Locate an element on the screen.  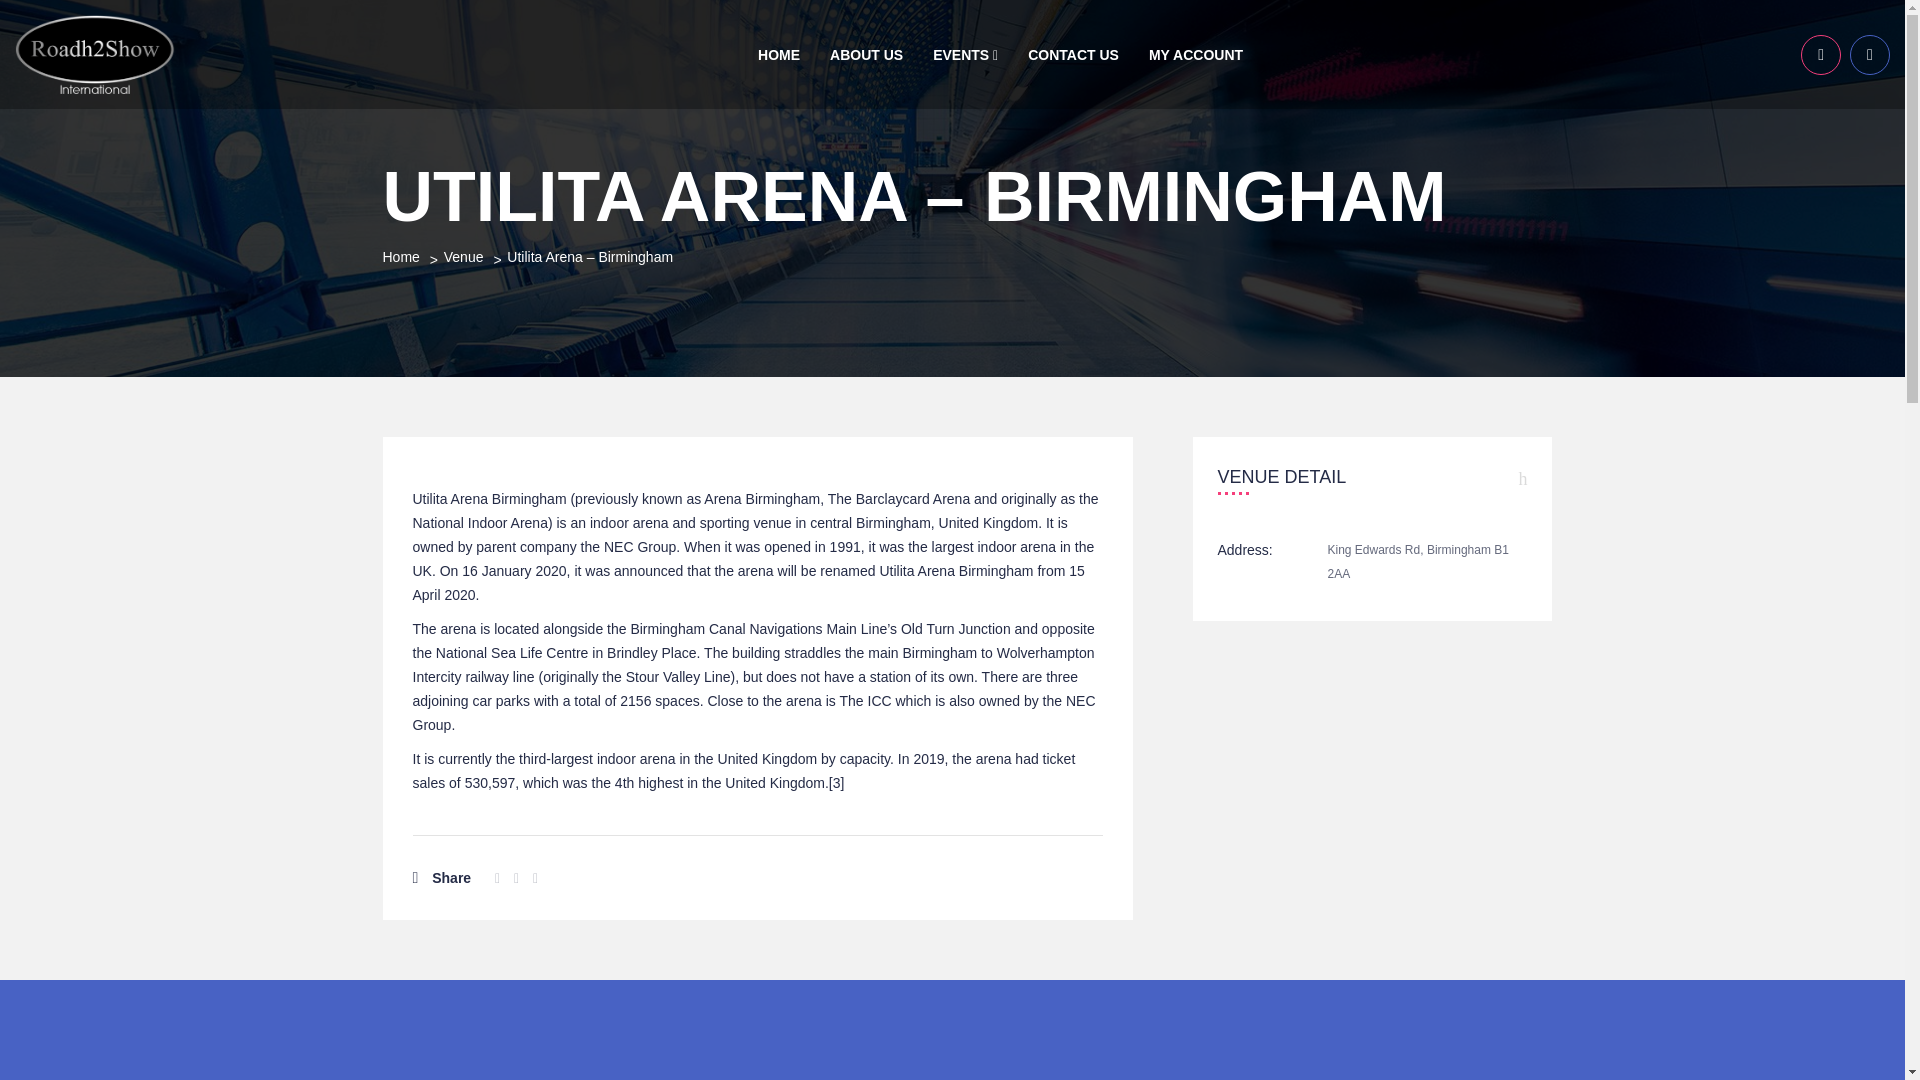
Contact Us is located at coordinates (1074, 54).